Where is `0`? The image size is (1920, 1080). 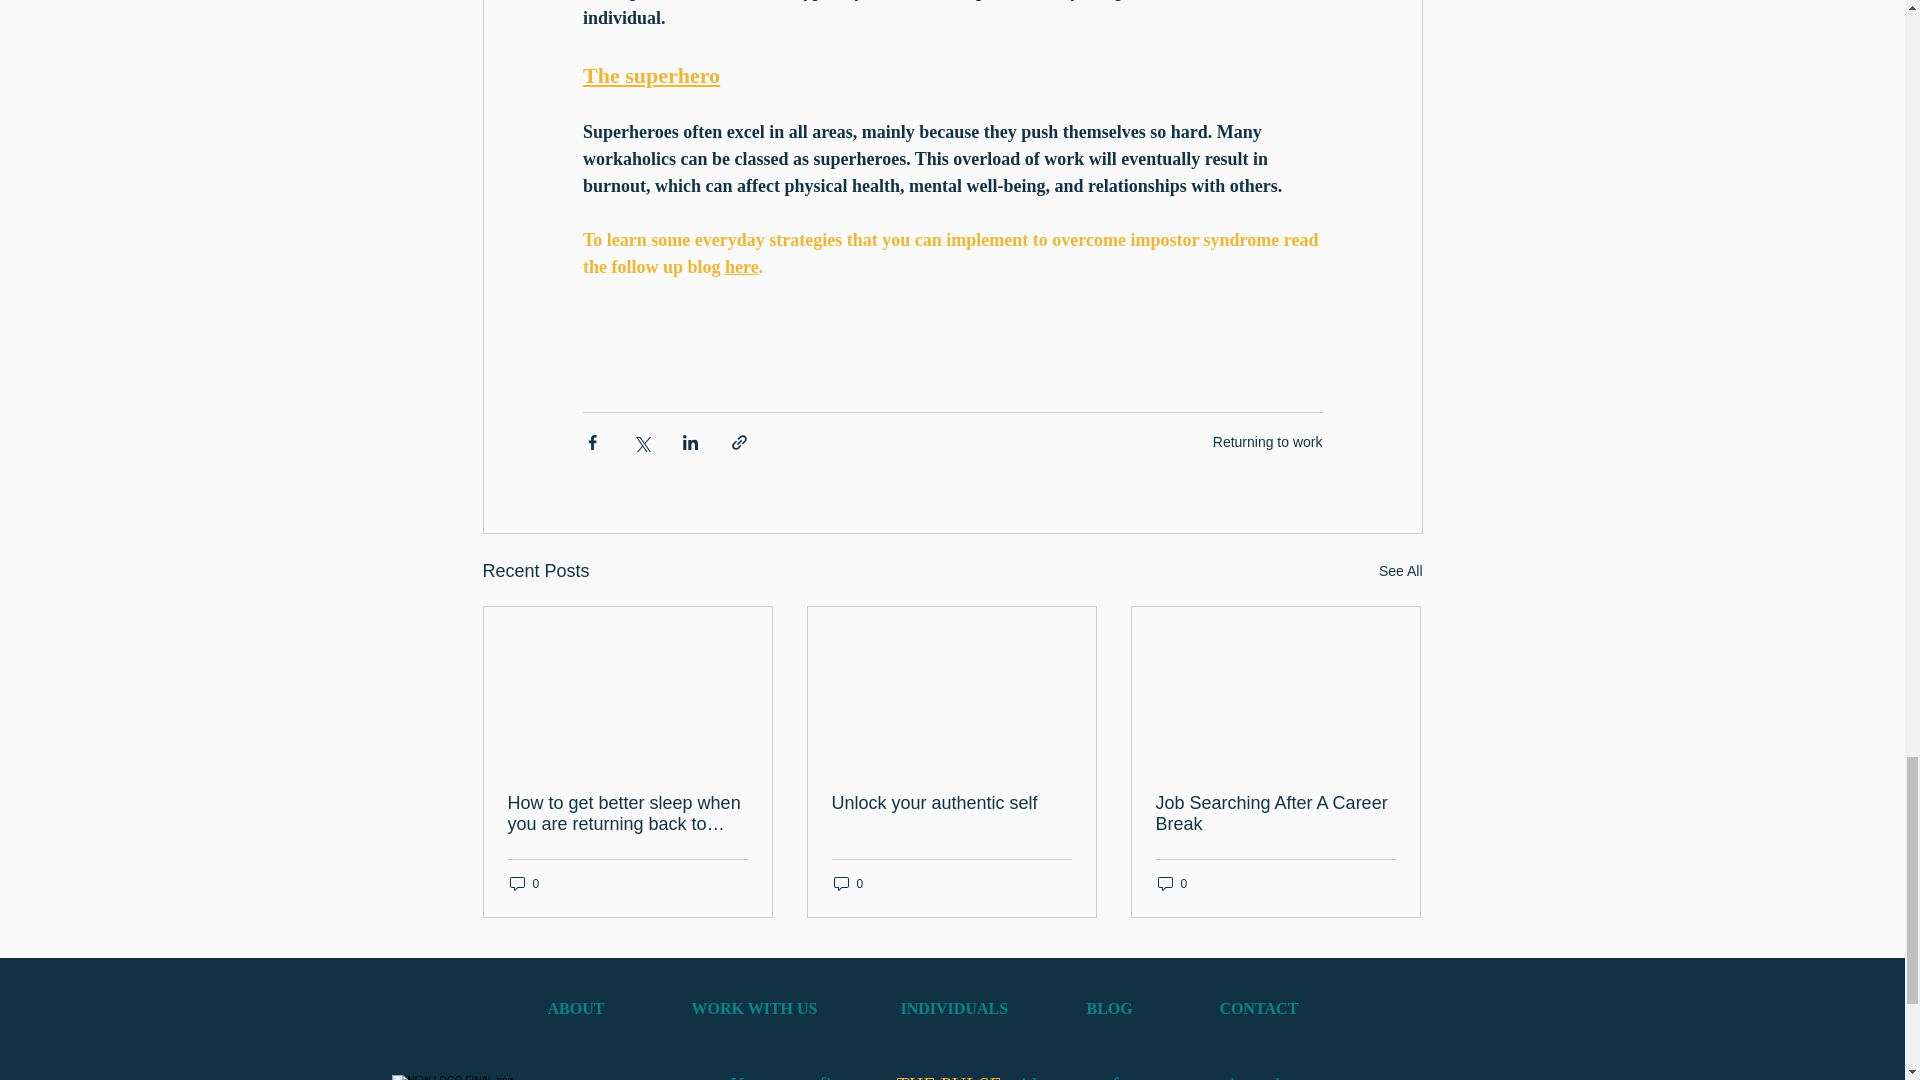
0 is located at coordinates (524, 883).